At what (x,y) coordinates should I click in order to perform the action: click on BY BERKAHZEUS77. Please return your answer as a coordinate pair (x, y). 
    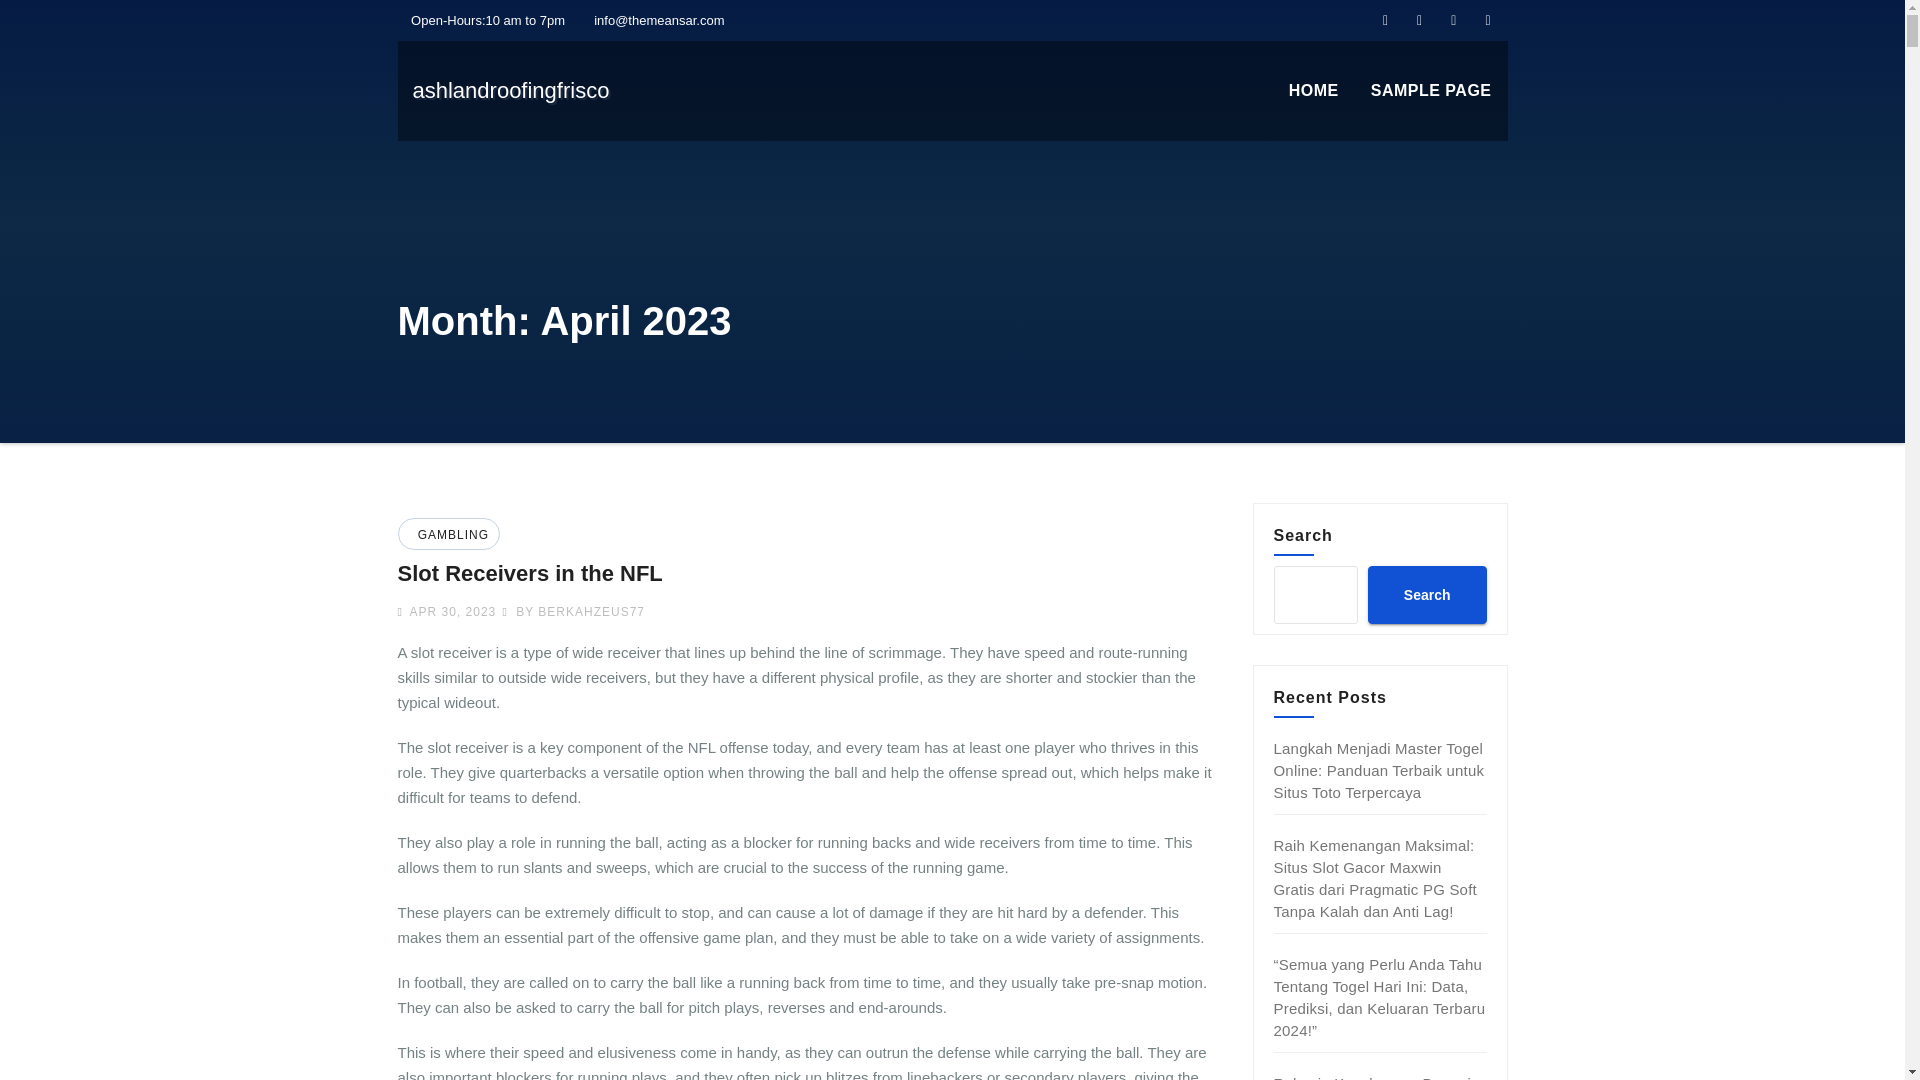
    Looking at the image, I should click on (573, 611).